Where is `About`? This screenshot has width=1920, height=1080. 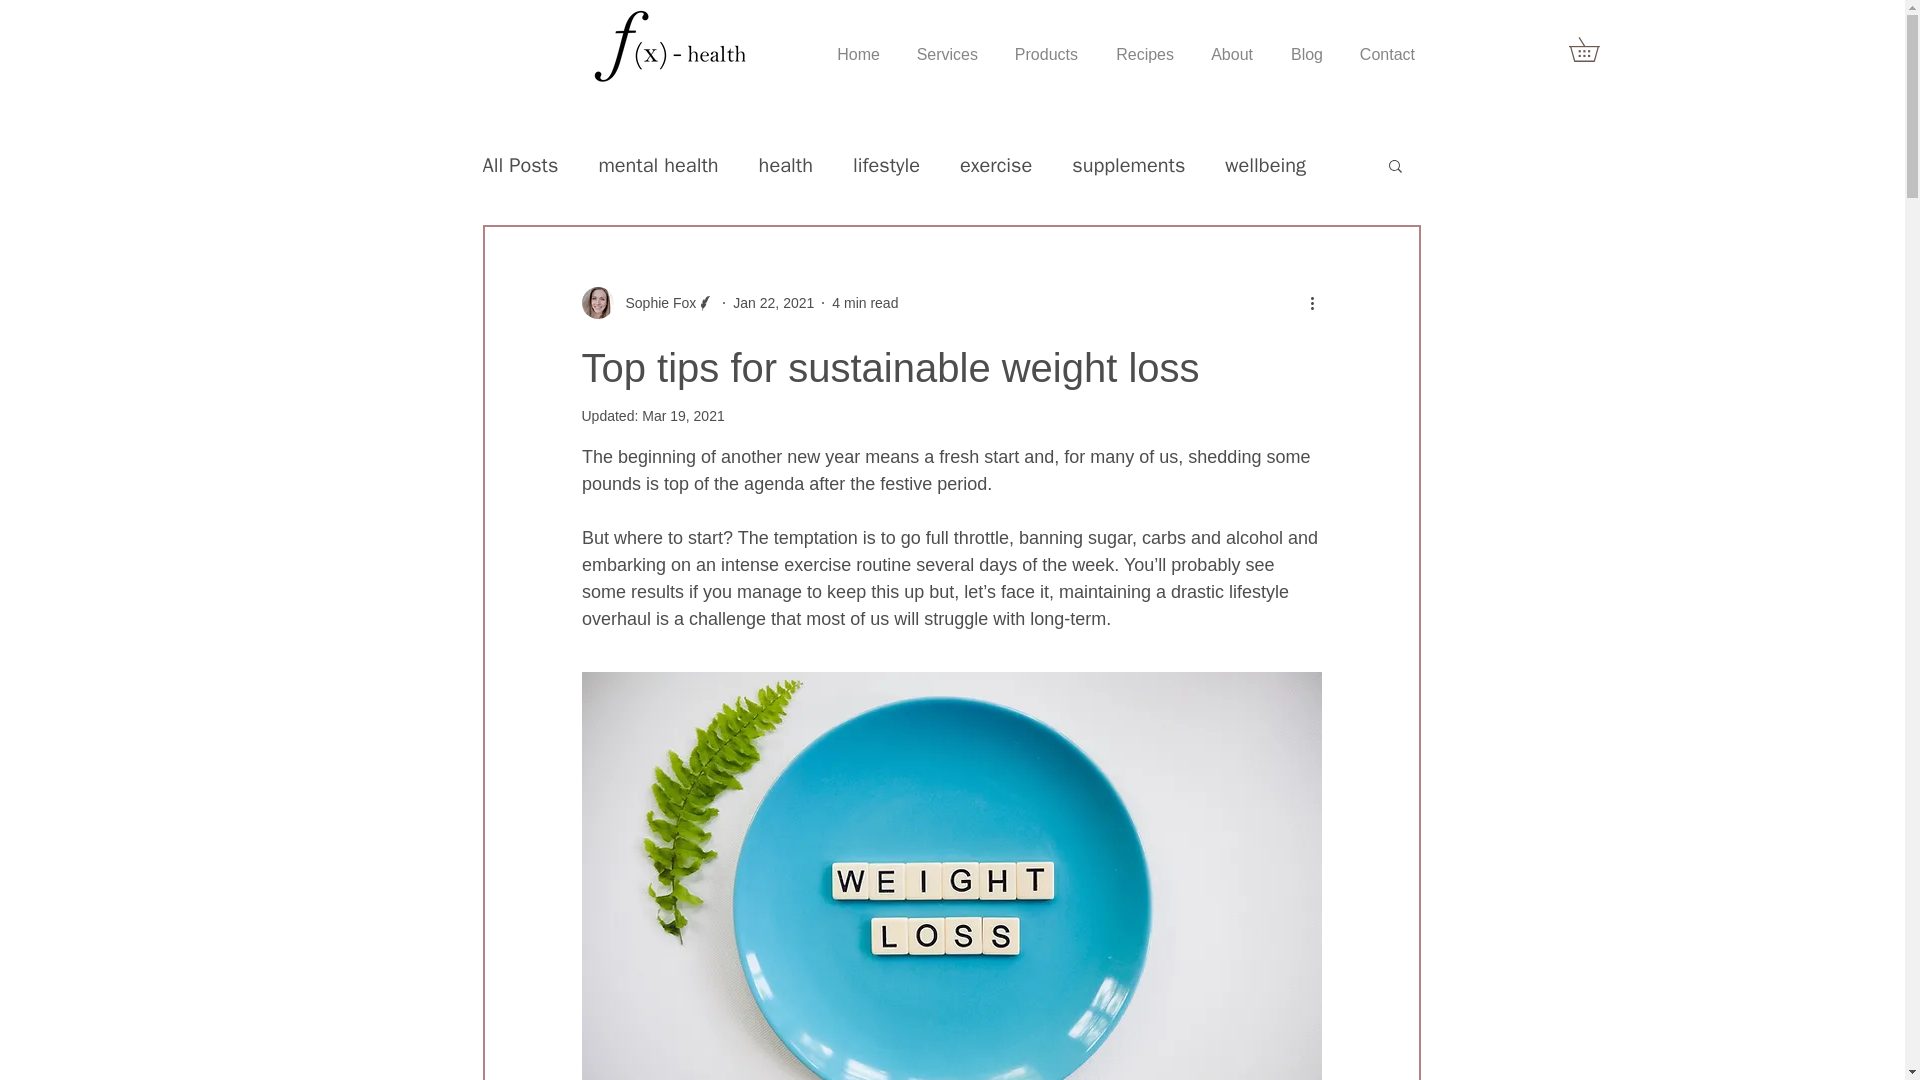
About is located at coordinates (1232, 46).